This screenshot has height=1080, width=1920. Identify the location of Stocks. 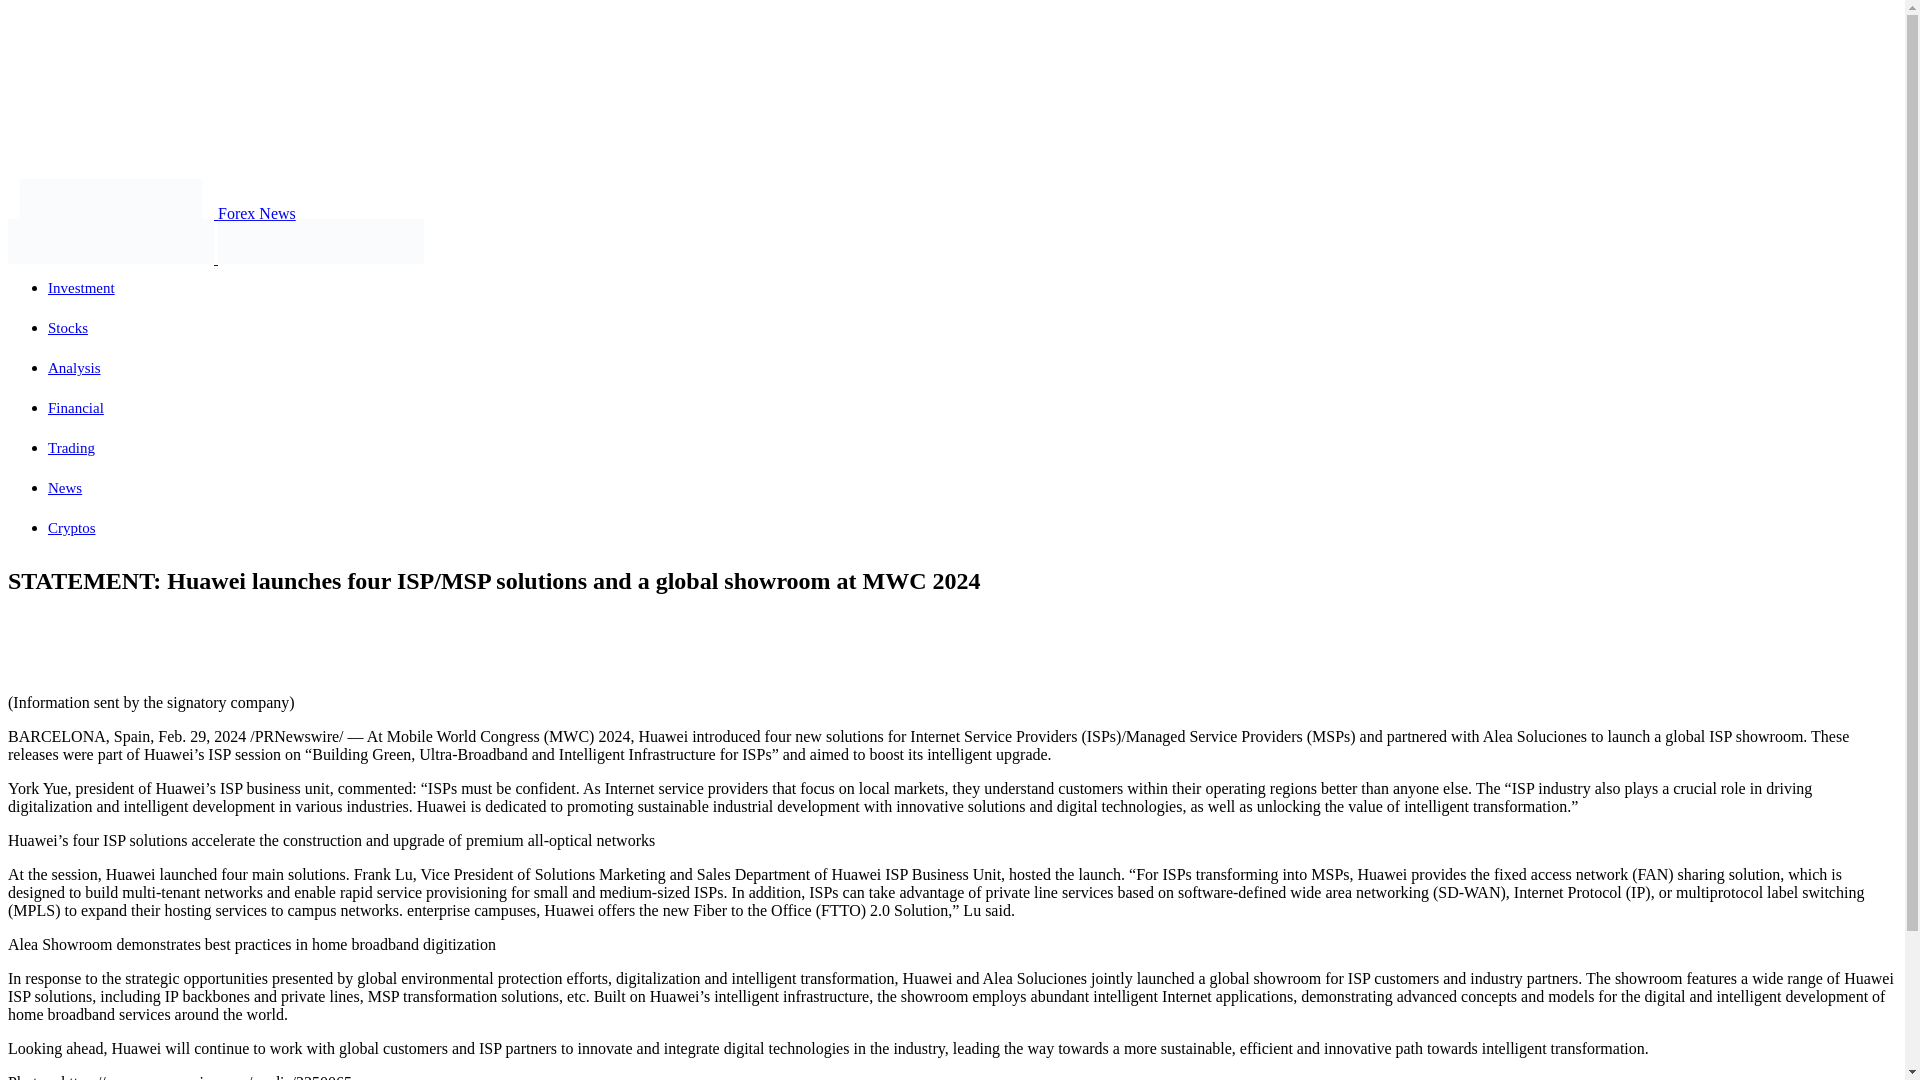
(68, 327).